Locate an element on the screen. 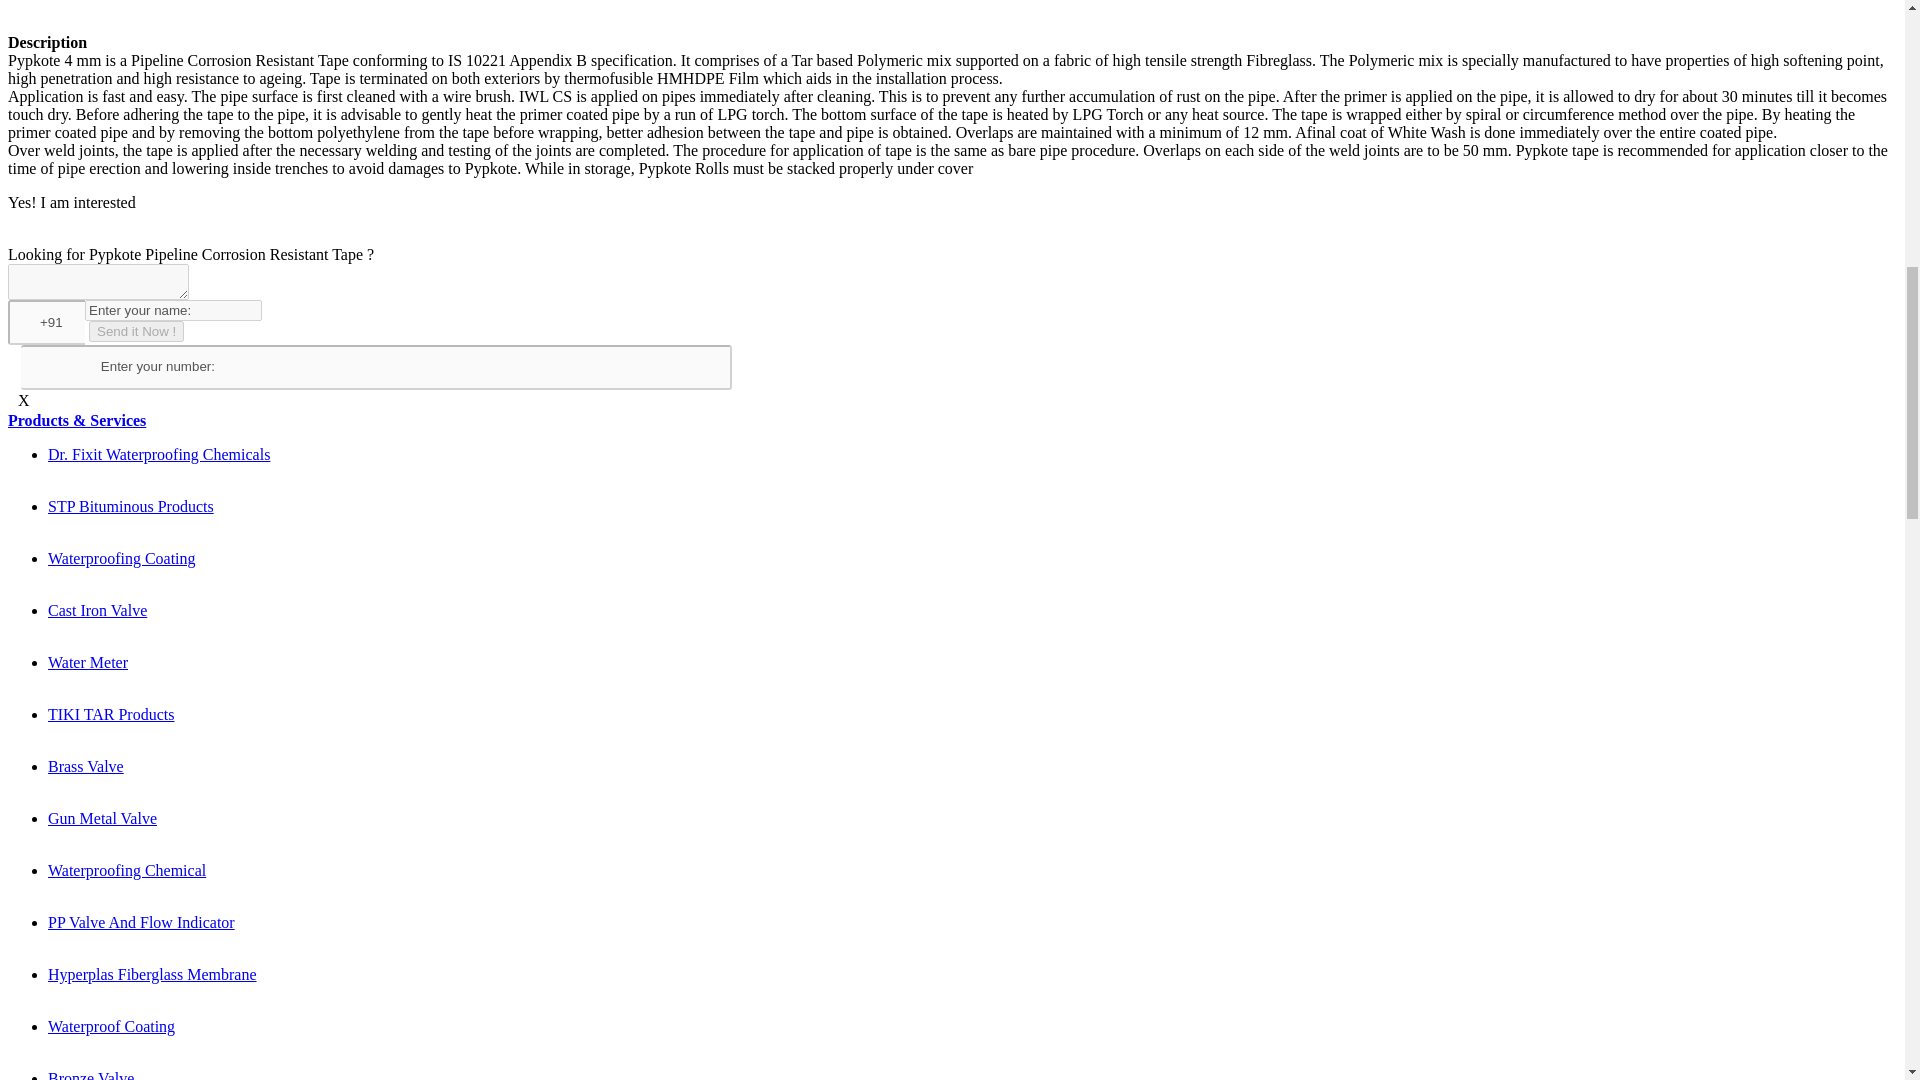 This screenshot has height=1080, width=1920. Enter your name: is located at coordinates (172, 310).